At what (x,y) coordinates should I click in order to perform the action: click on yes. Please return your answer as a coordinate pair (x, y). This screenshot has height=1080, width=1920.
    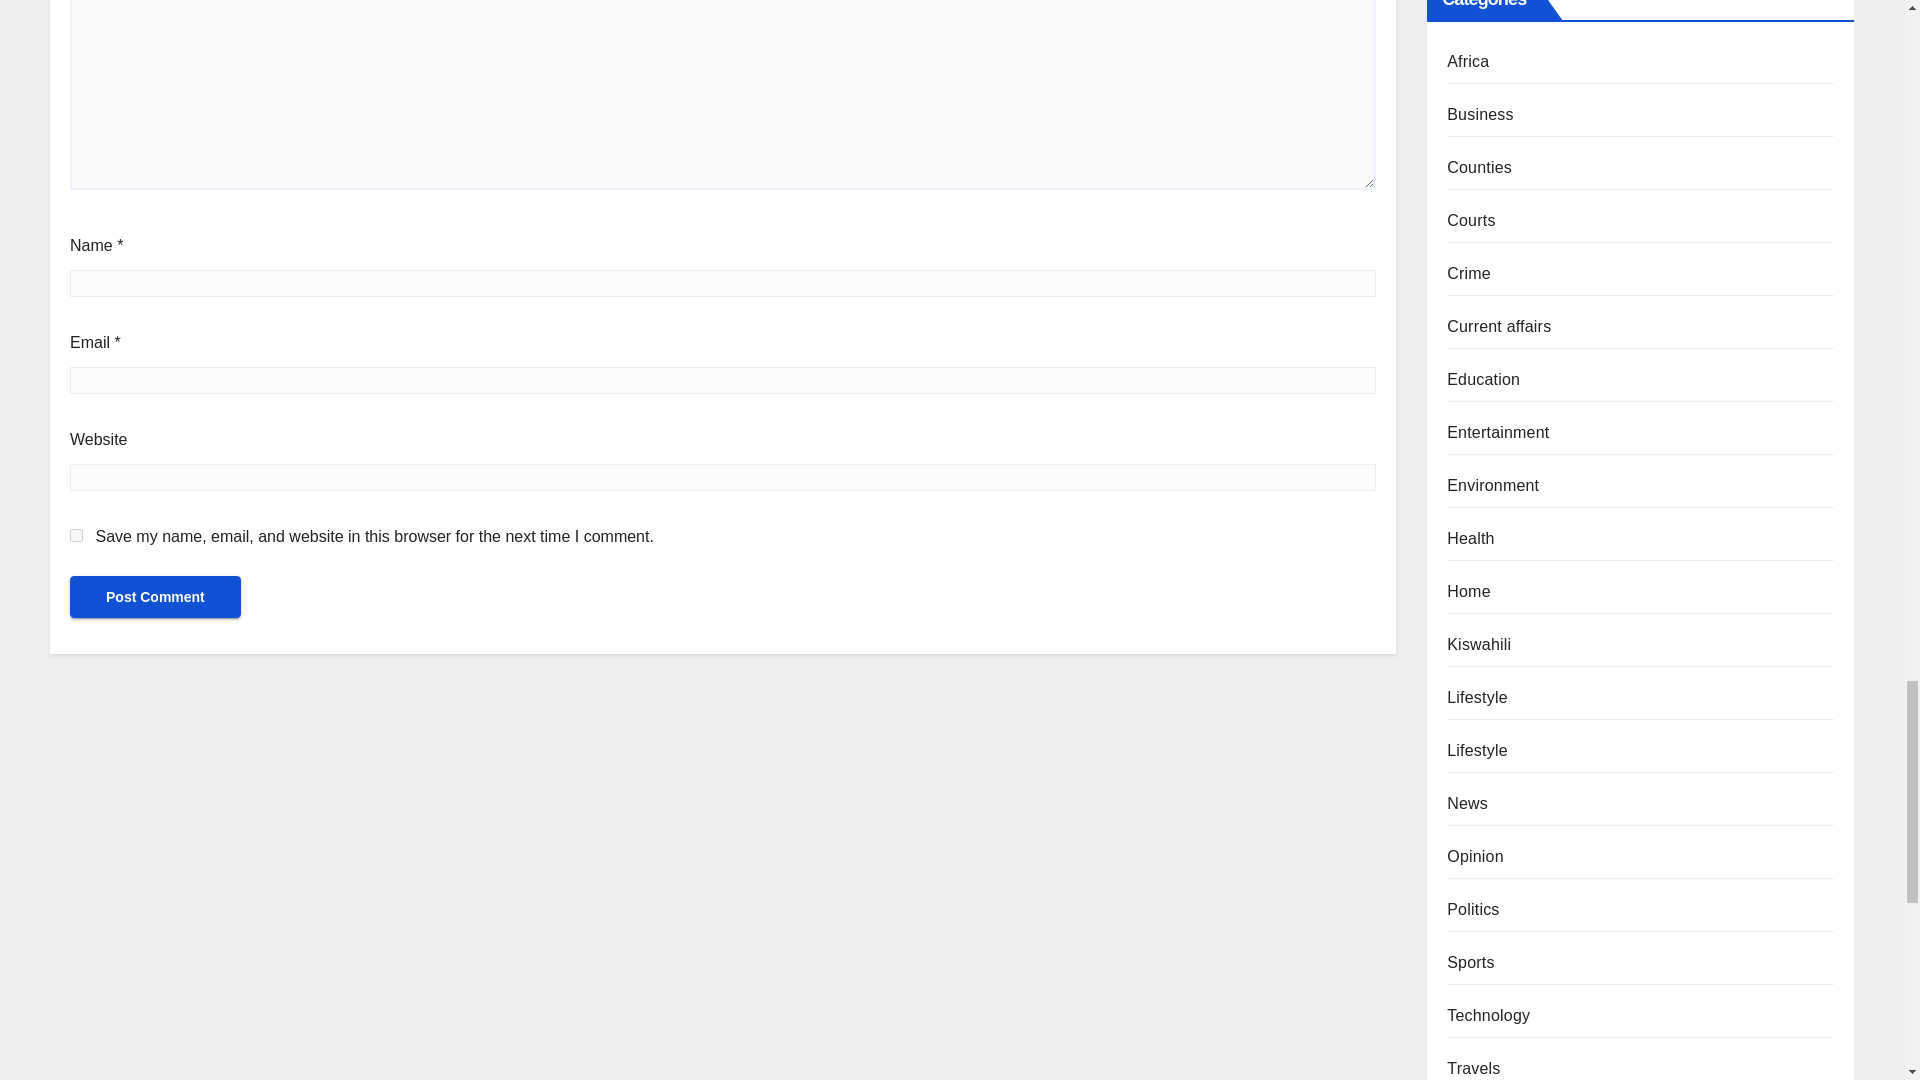
    Looking at the image, I should click on (76, 536).